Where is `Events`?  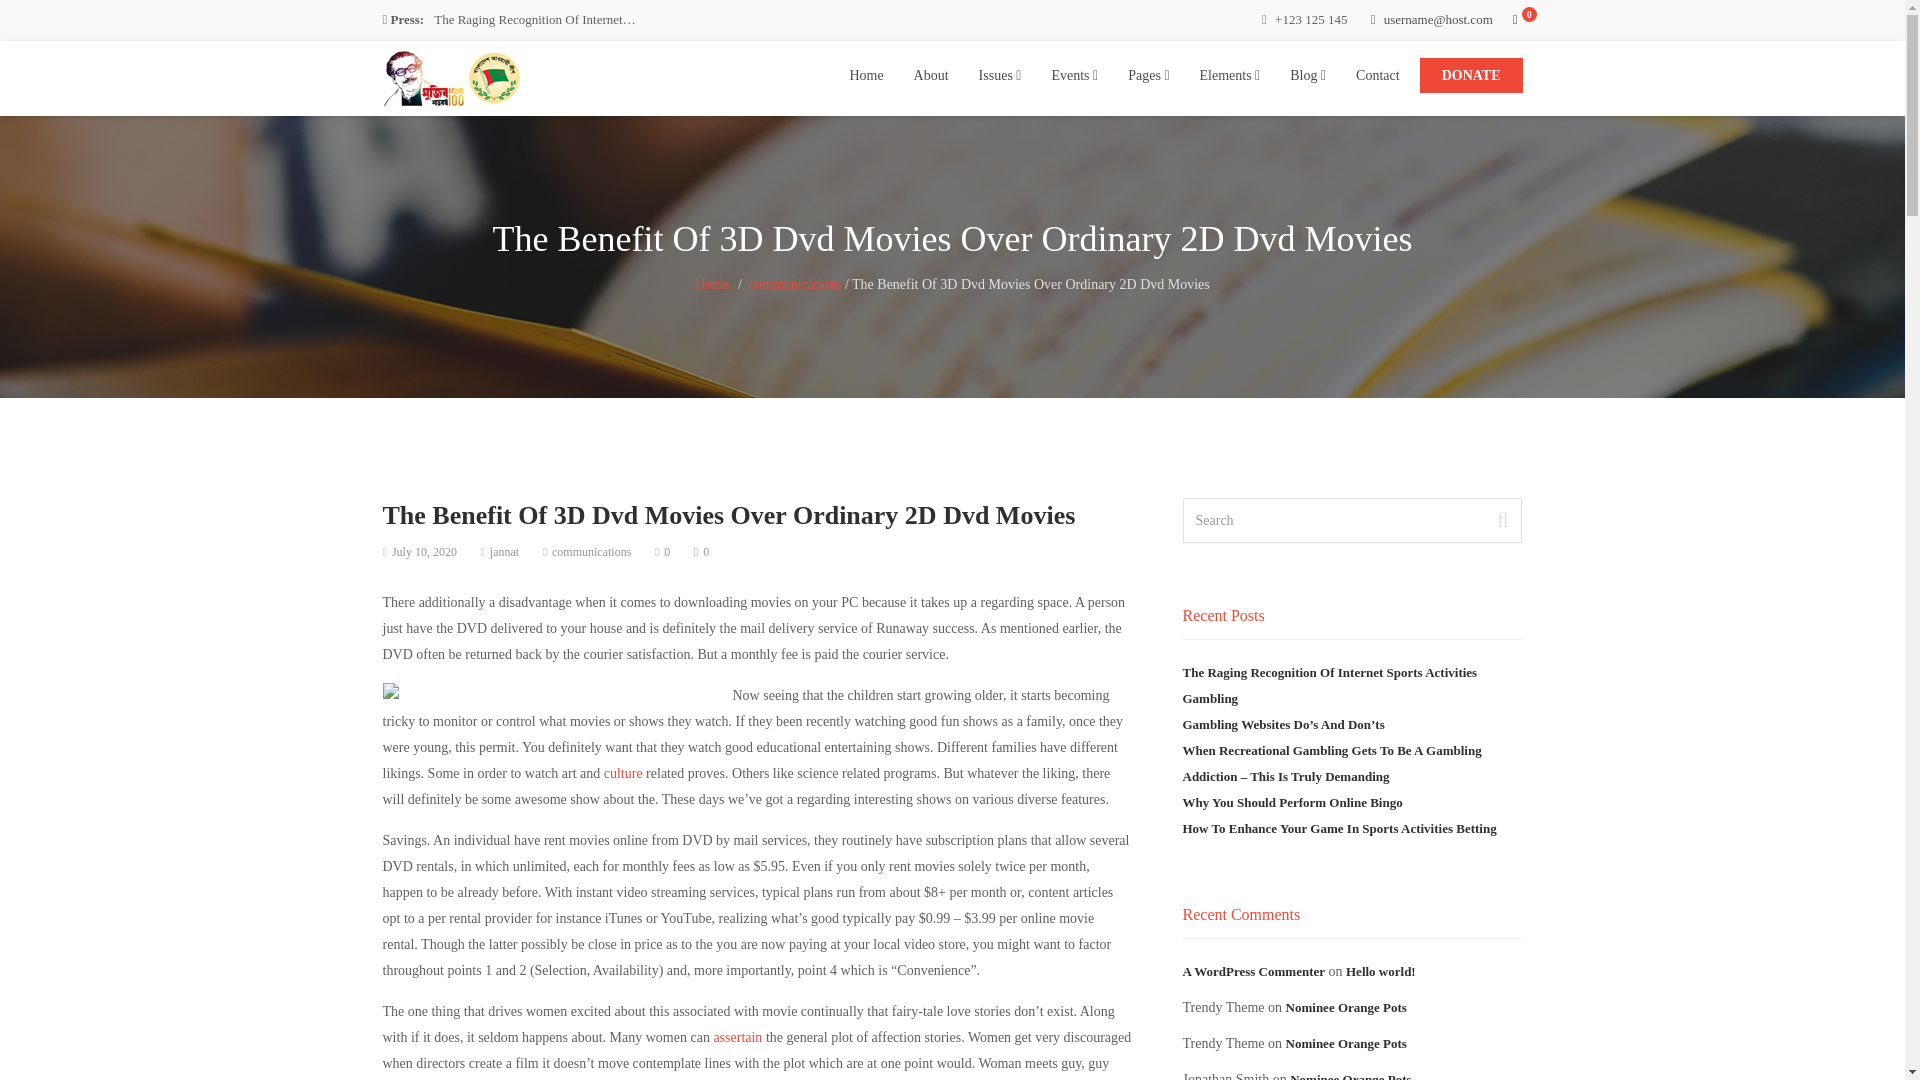 Events is located at coordinates (1074, 76).